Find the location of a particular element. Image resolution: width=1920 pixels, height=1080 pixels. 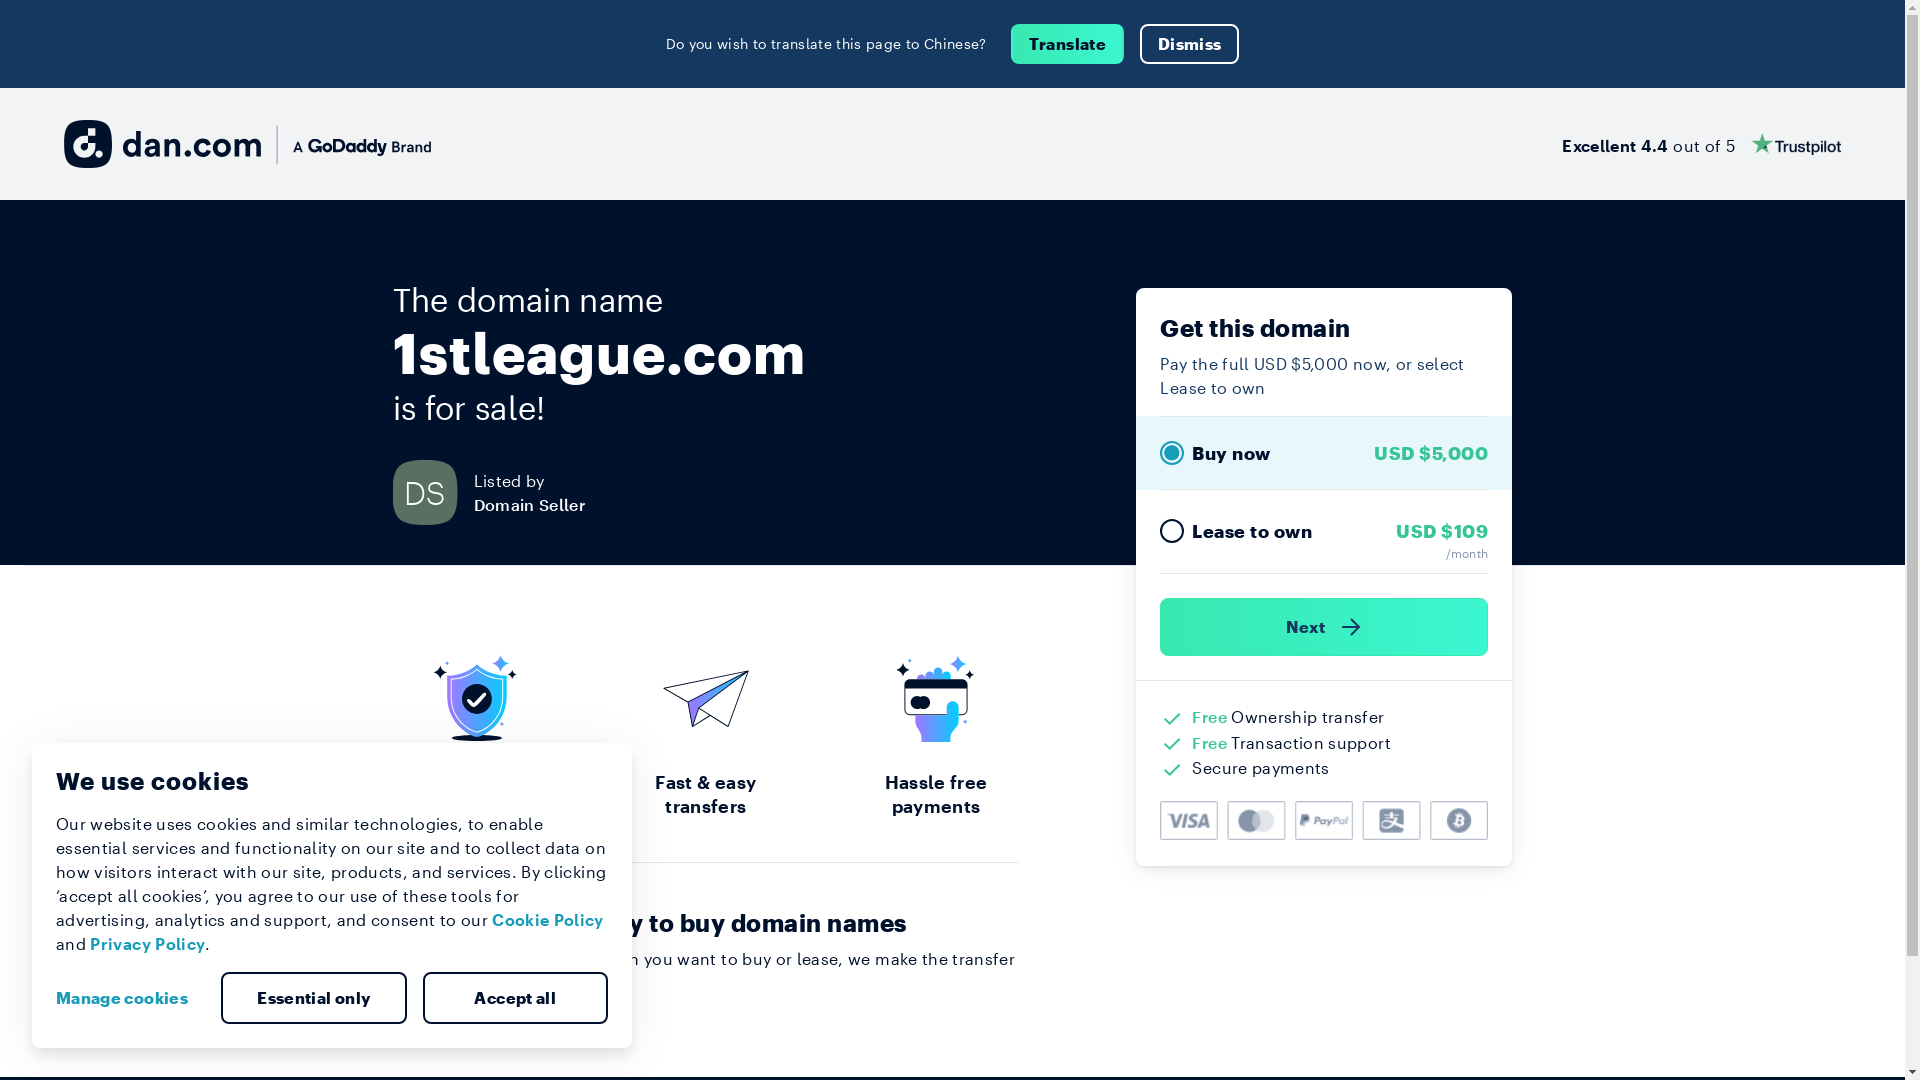

Manage cookies is located at coordinates (130, 998).